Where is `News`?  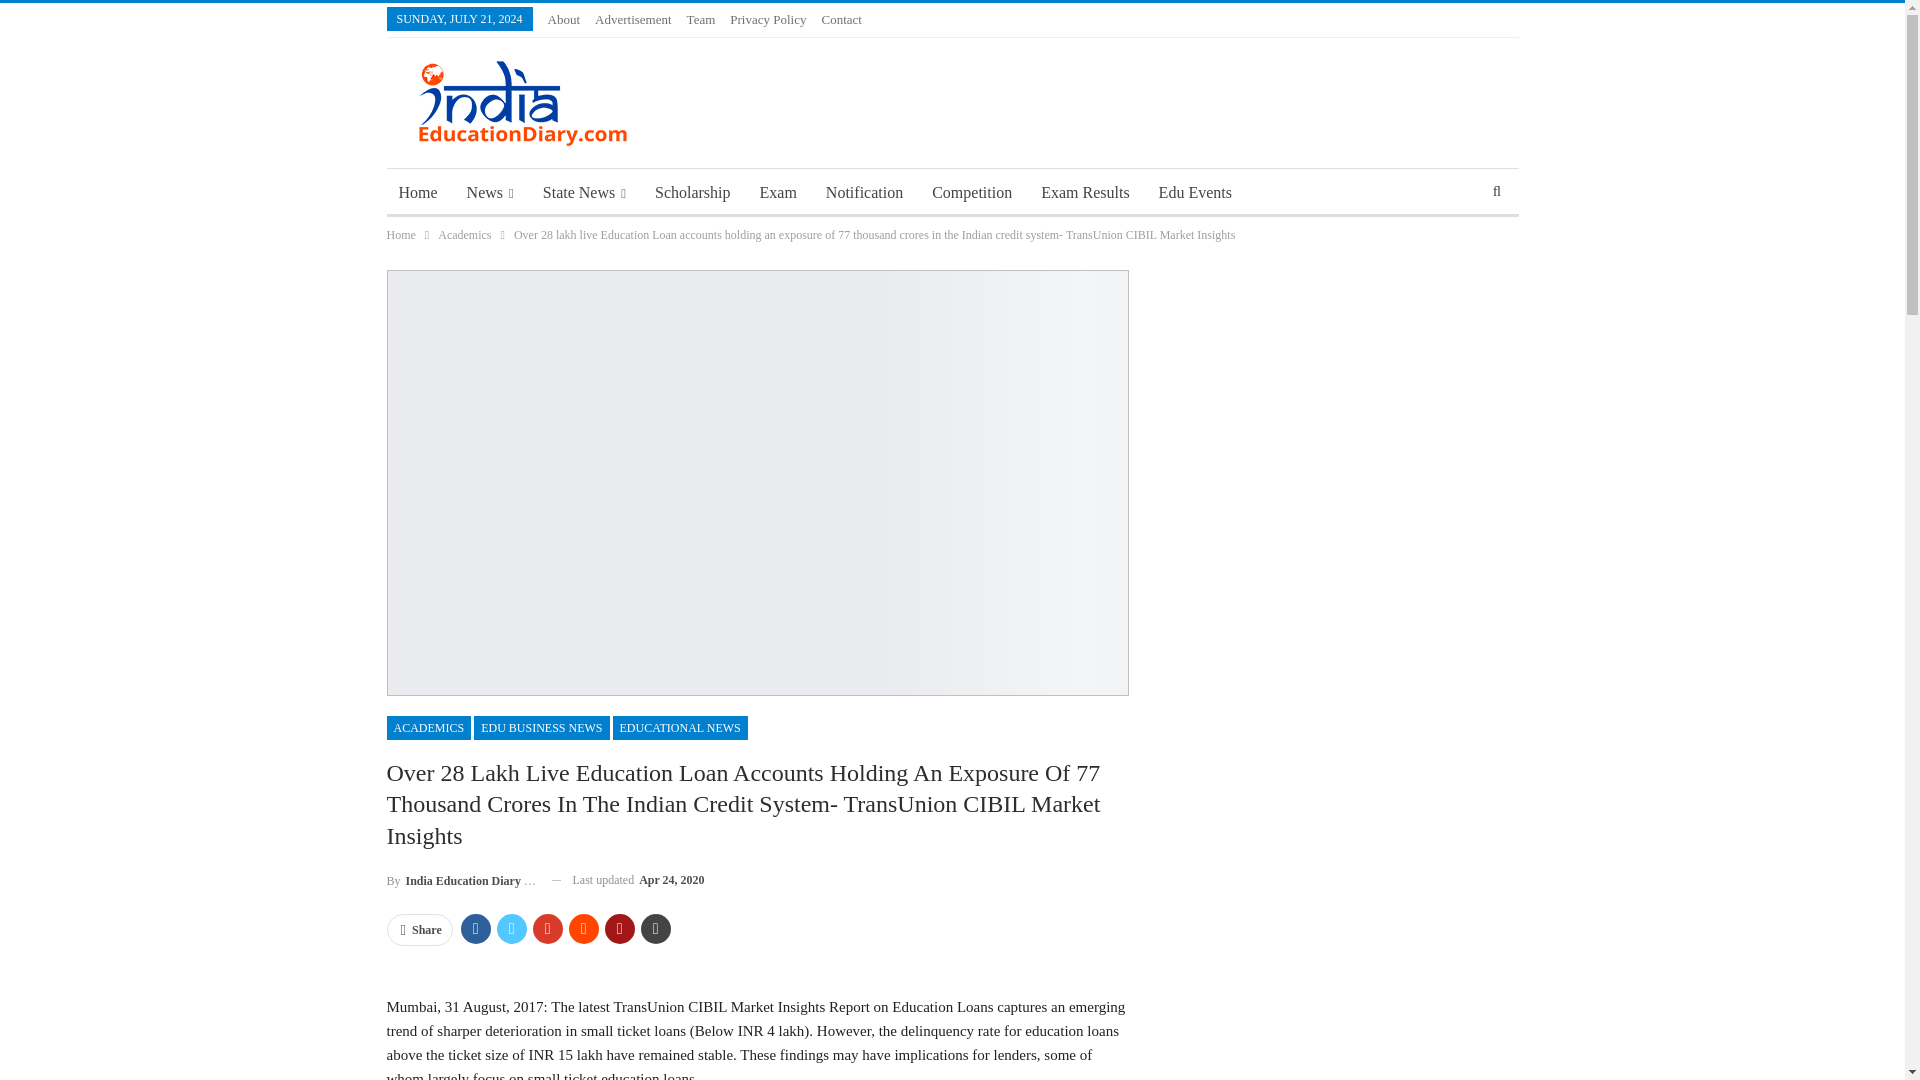 News is located at coordinates (490, 192).